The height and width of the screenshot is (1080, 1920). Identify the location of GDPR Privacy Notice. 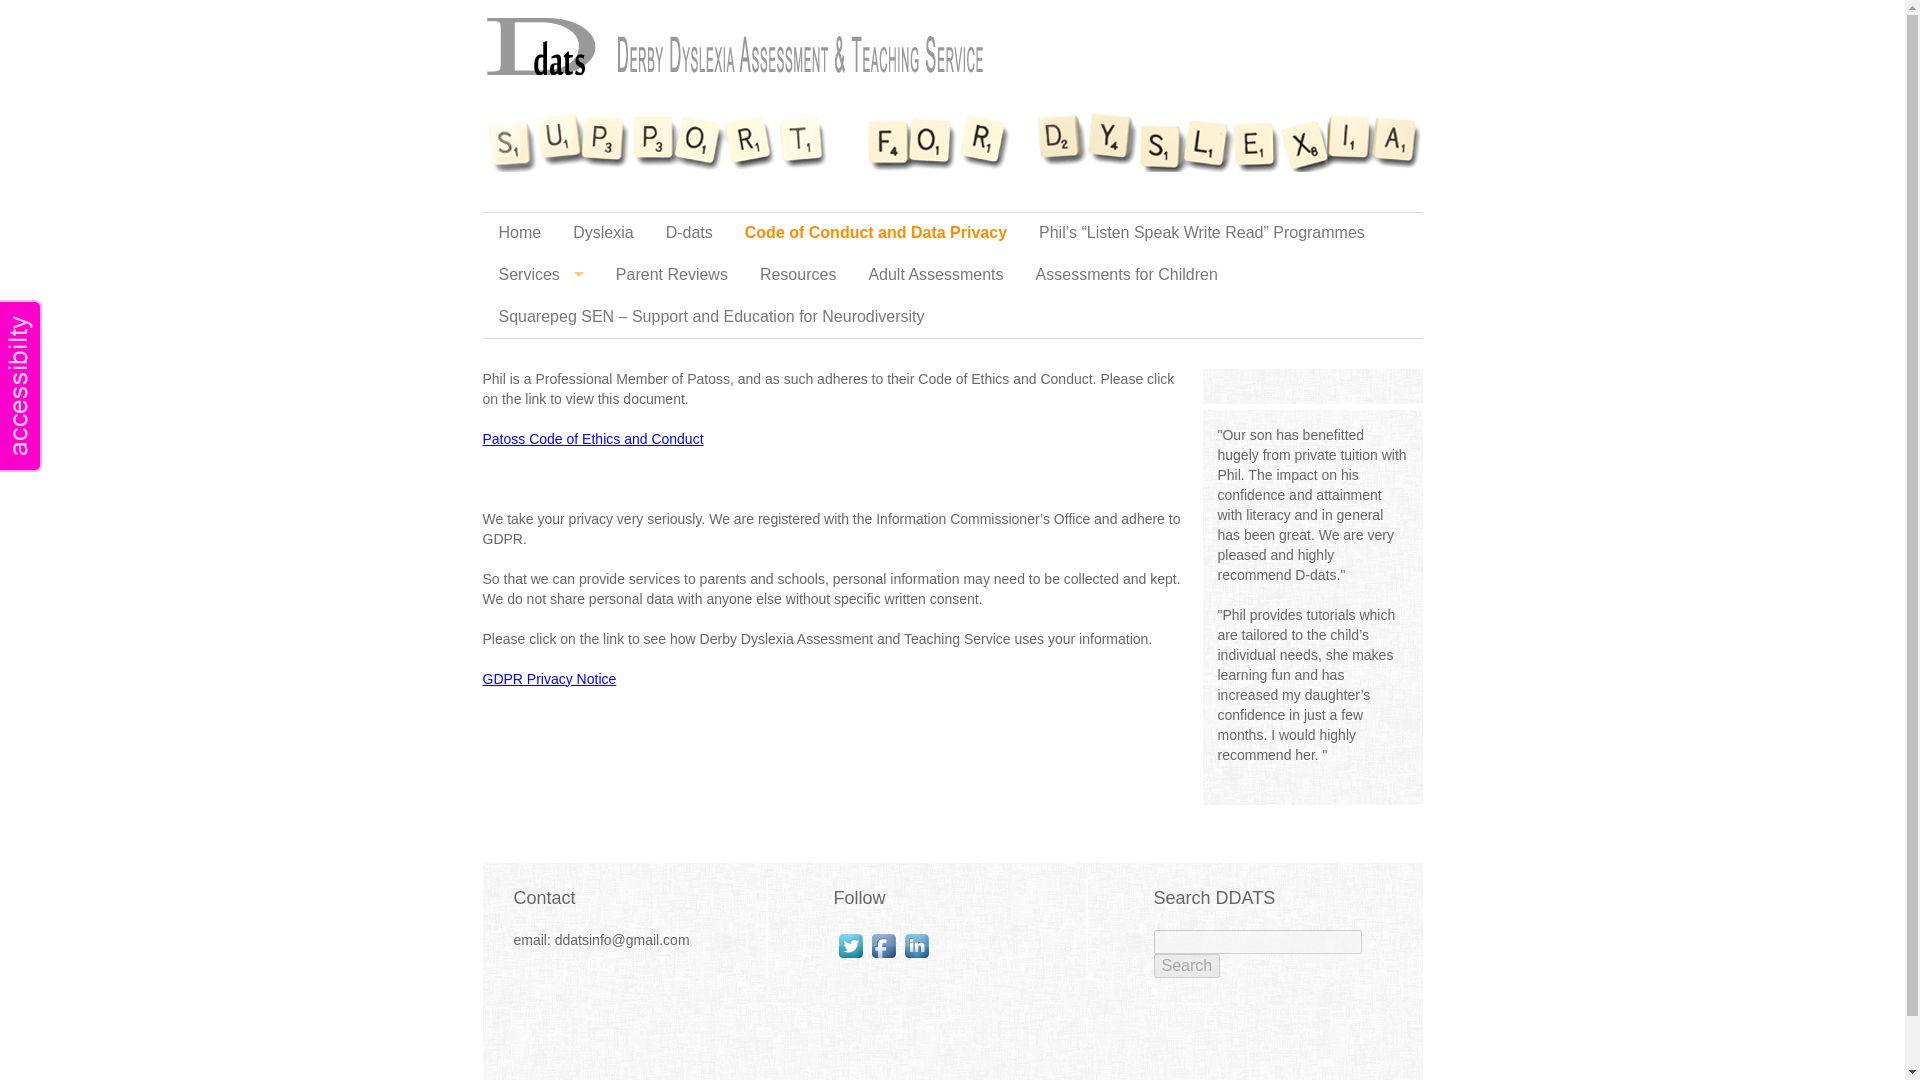
(548, 677).